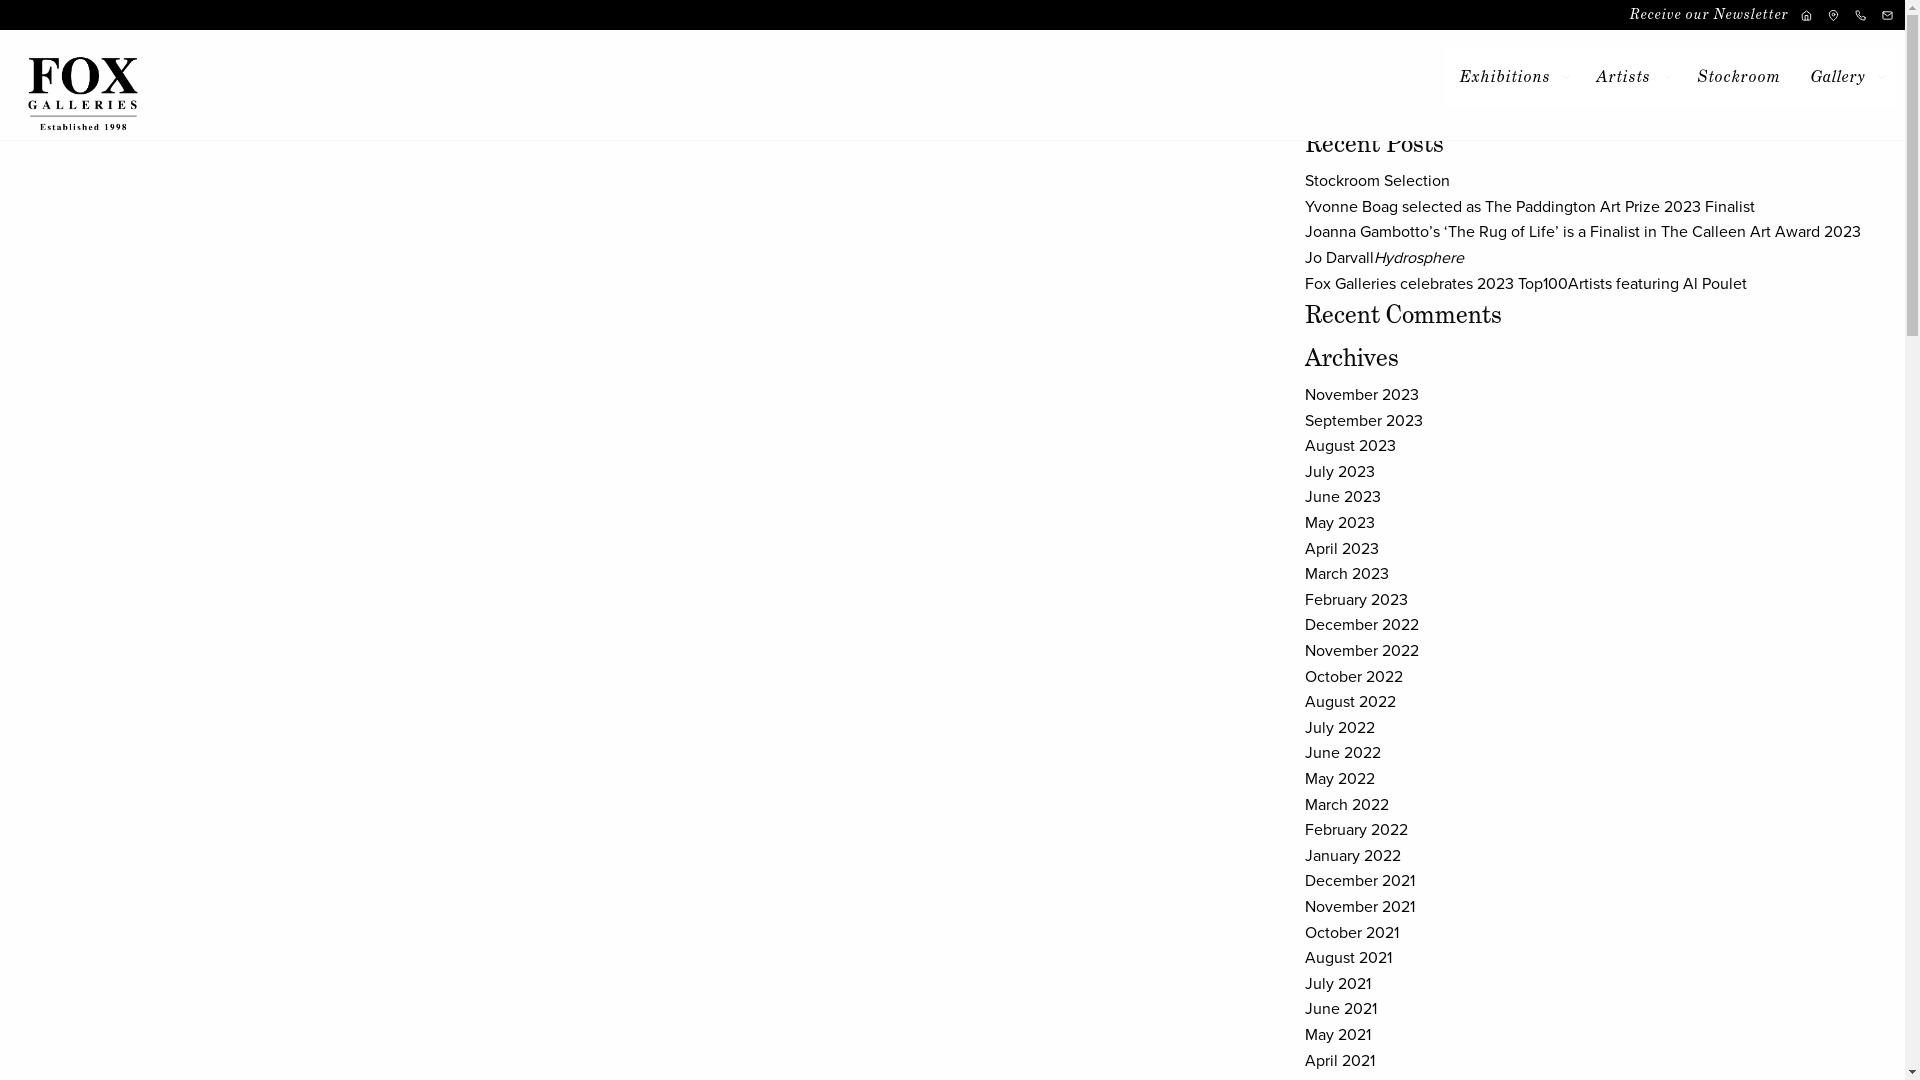 The image size is (1920, 1080). Describe the element at coordinates (1350, 446) in the screenshot. I see `August 2023` at that location.